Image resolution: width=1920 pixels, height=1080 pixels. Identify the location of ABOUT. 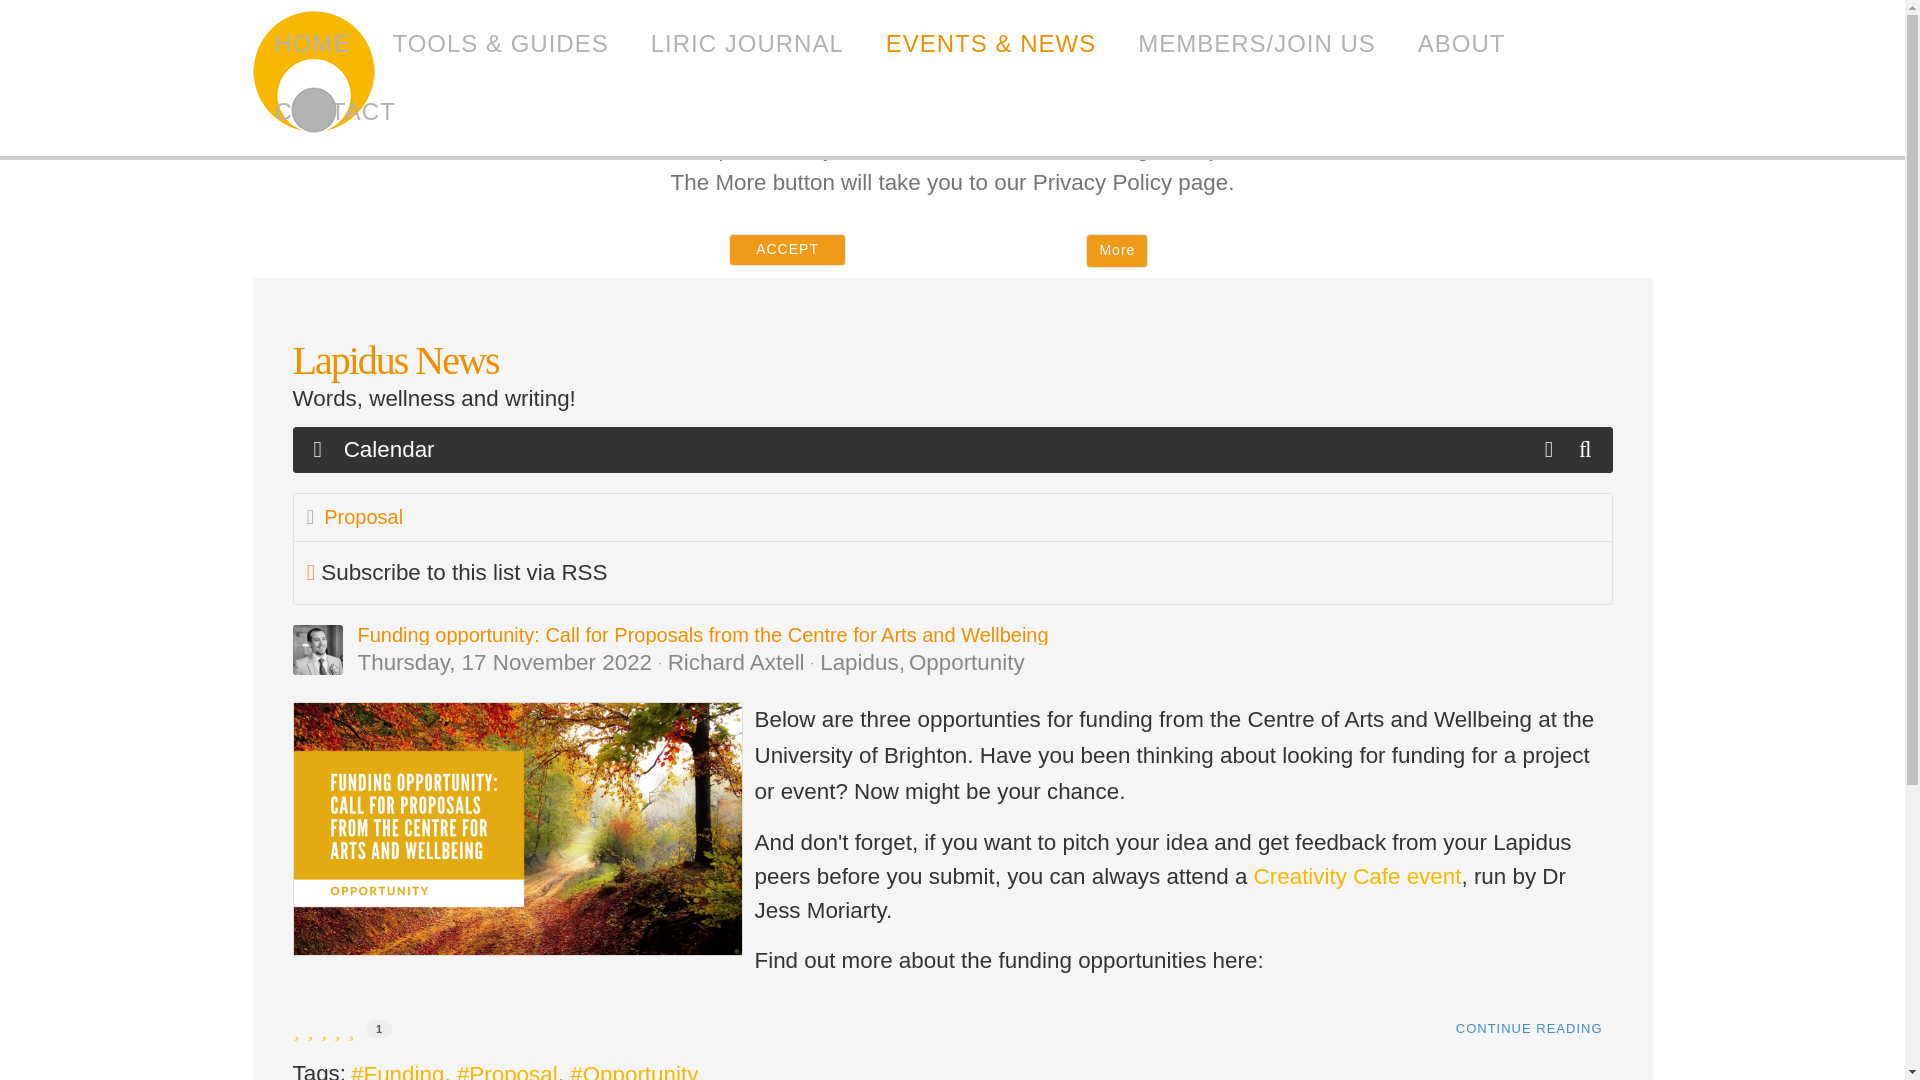
(1462, 43).